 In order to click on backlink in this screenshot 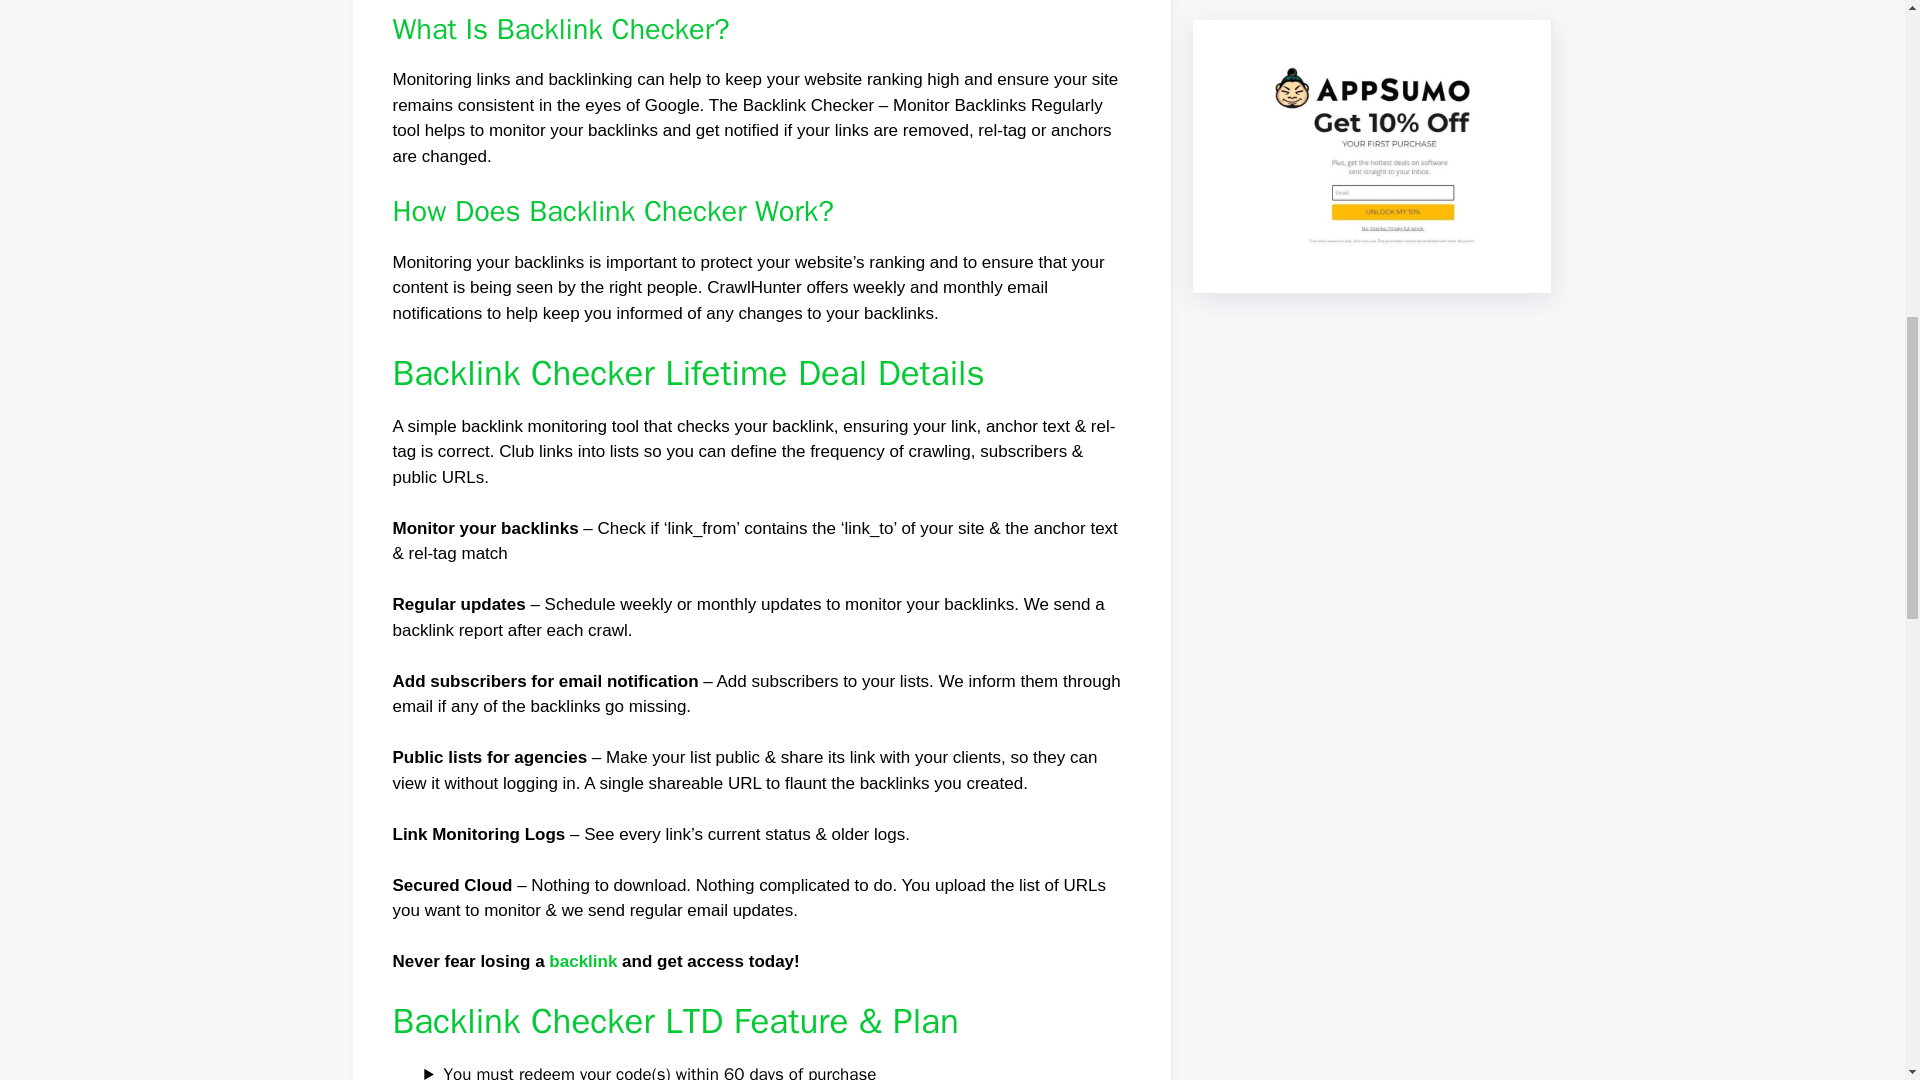, I will do `click(582, 960)`.